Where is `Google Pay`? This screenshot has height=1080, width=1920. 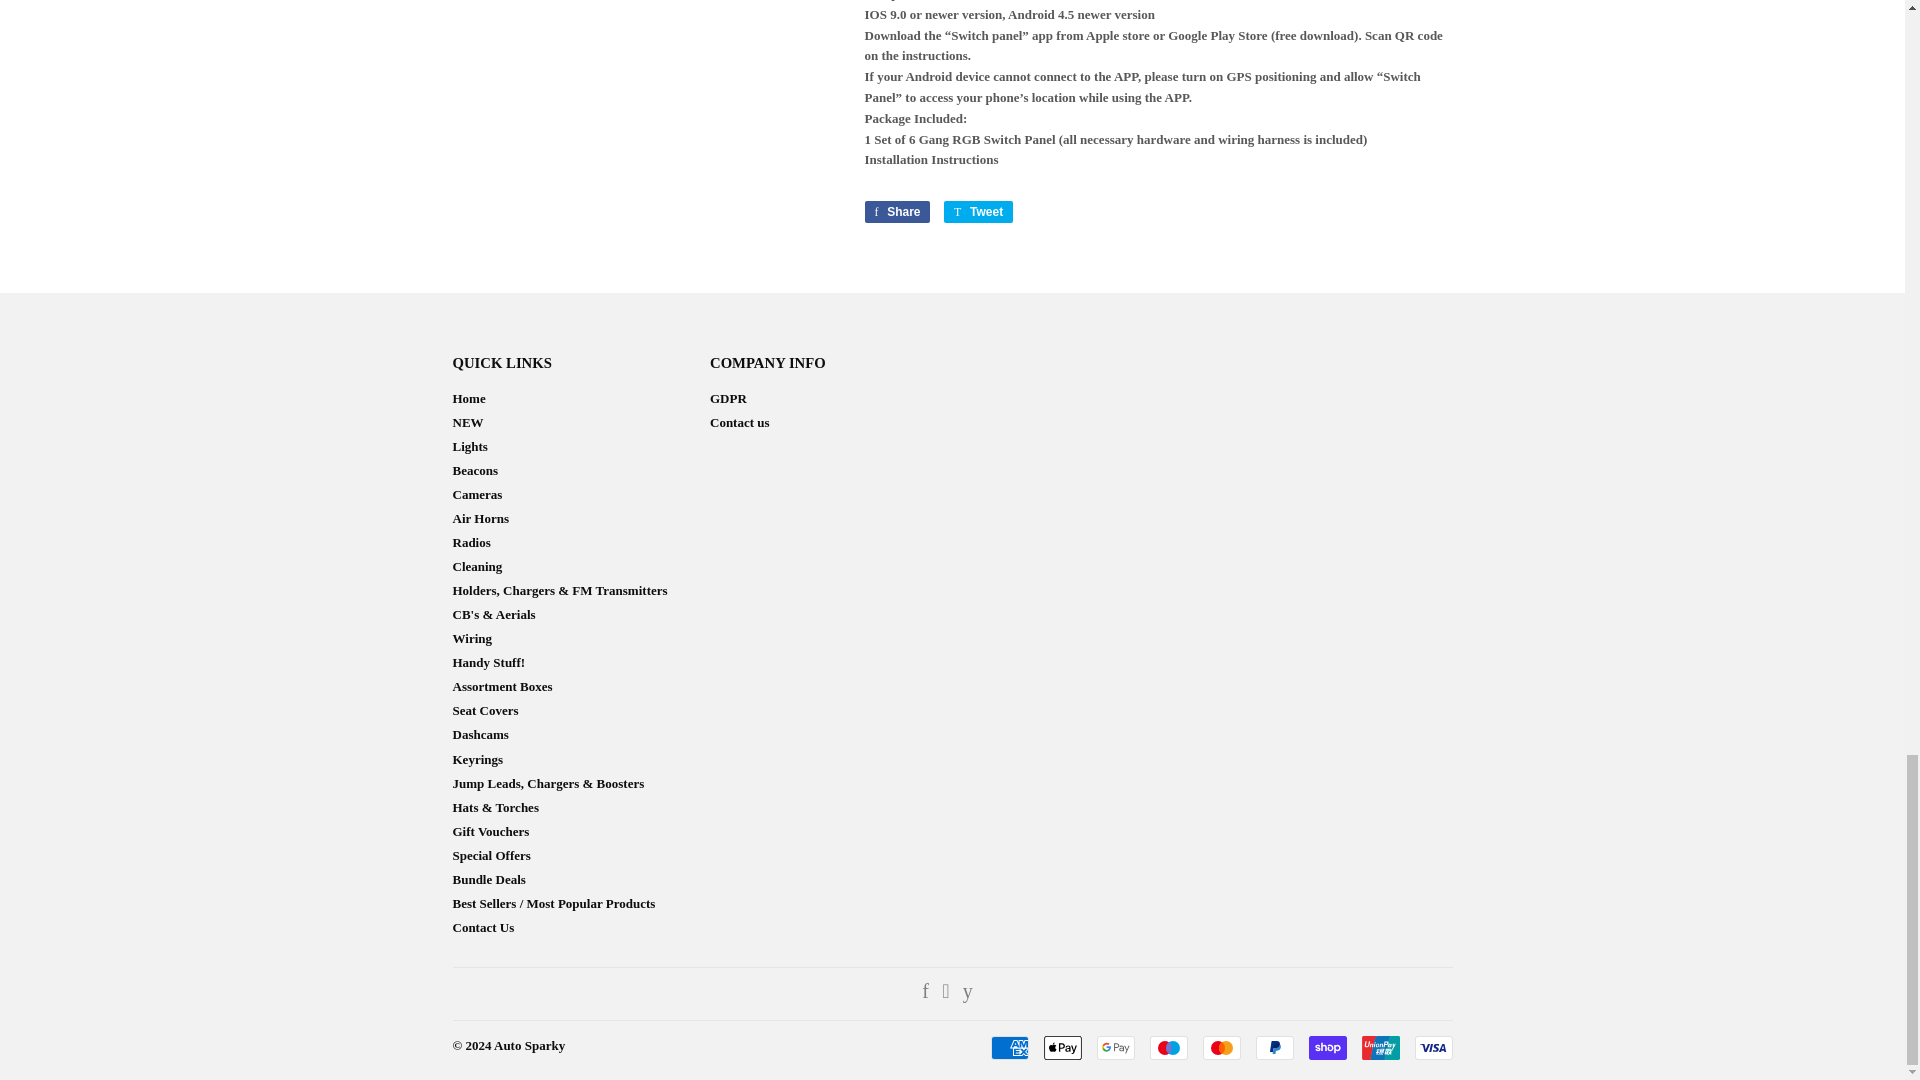 Google Pay is located at coordinates (1115, 1047).